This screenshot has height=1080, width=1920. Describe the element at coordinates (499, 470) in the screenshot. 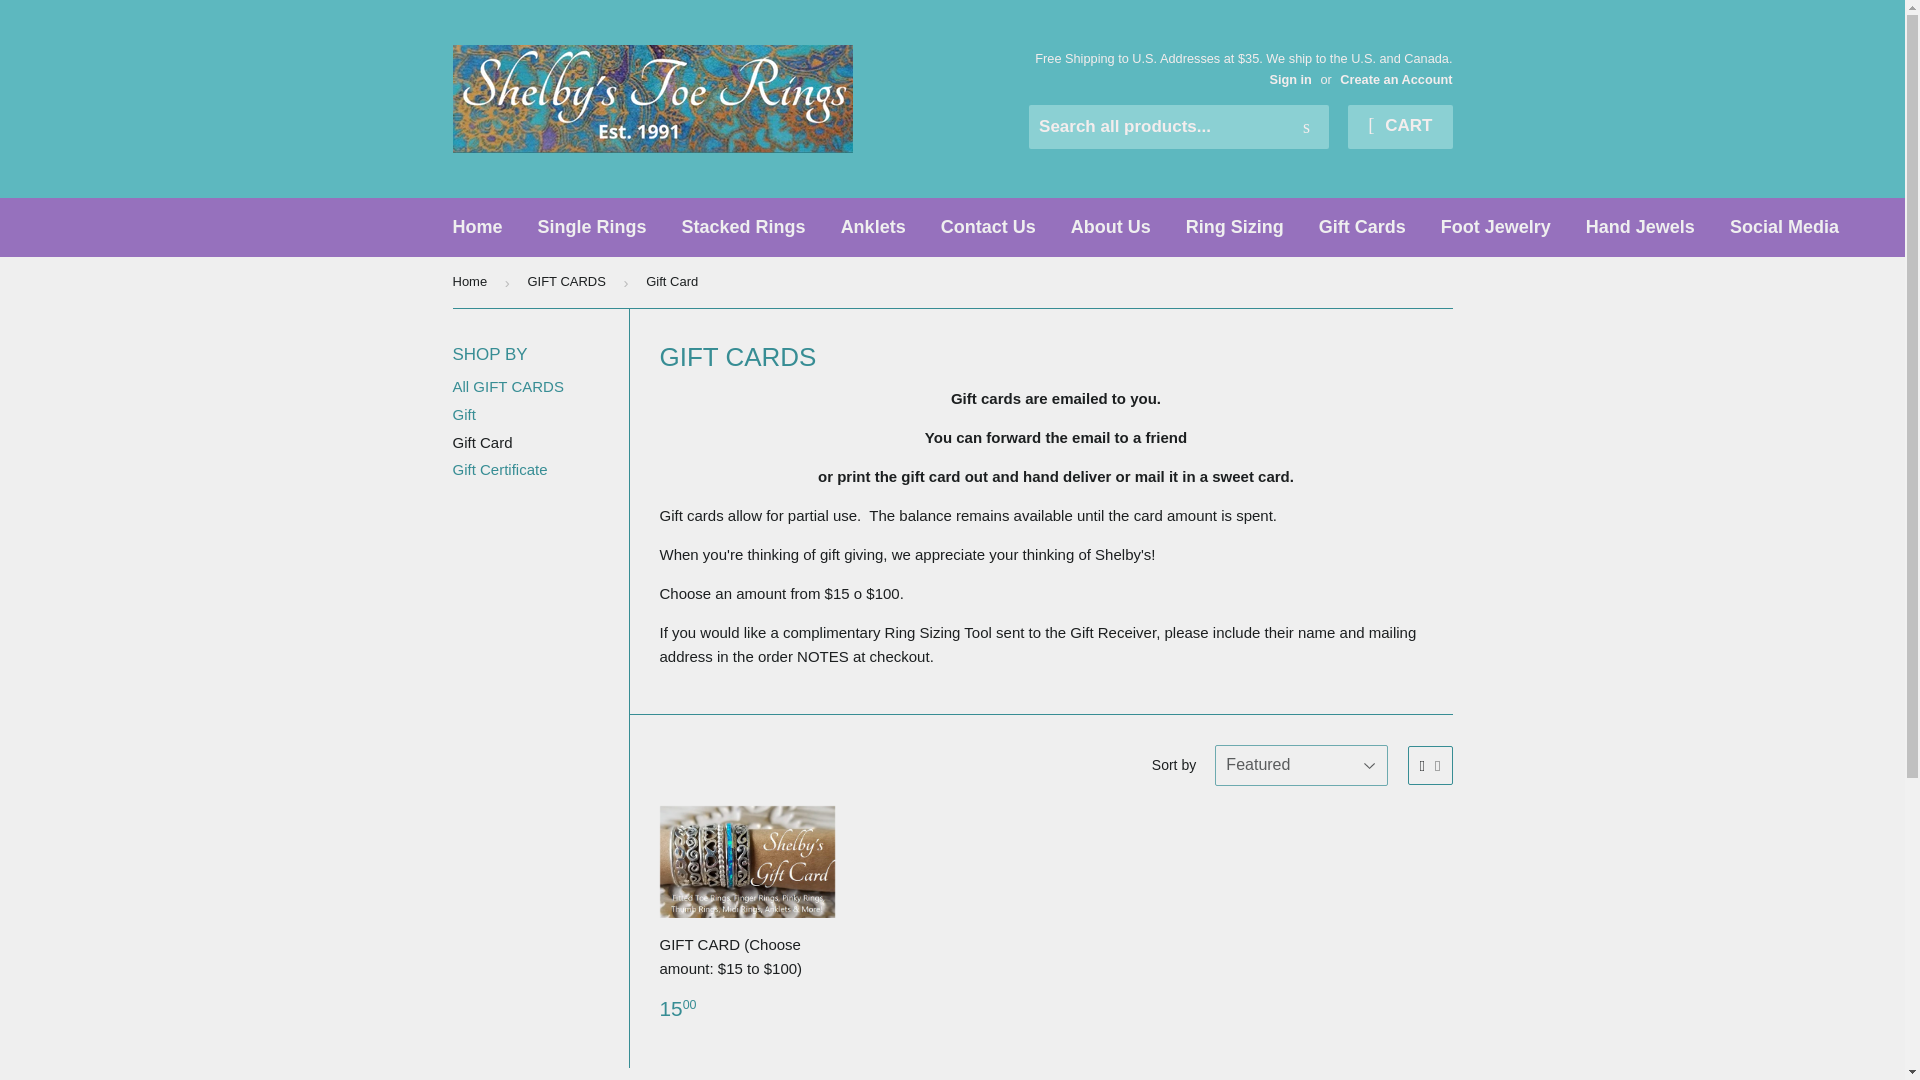

I see `Show products matching tag Gift Certificate` at that location.